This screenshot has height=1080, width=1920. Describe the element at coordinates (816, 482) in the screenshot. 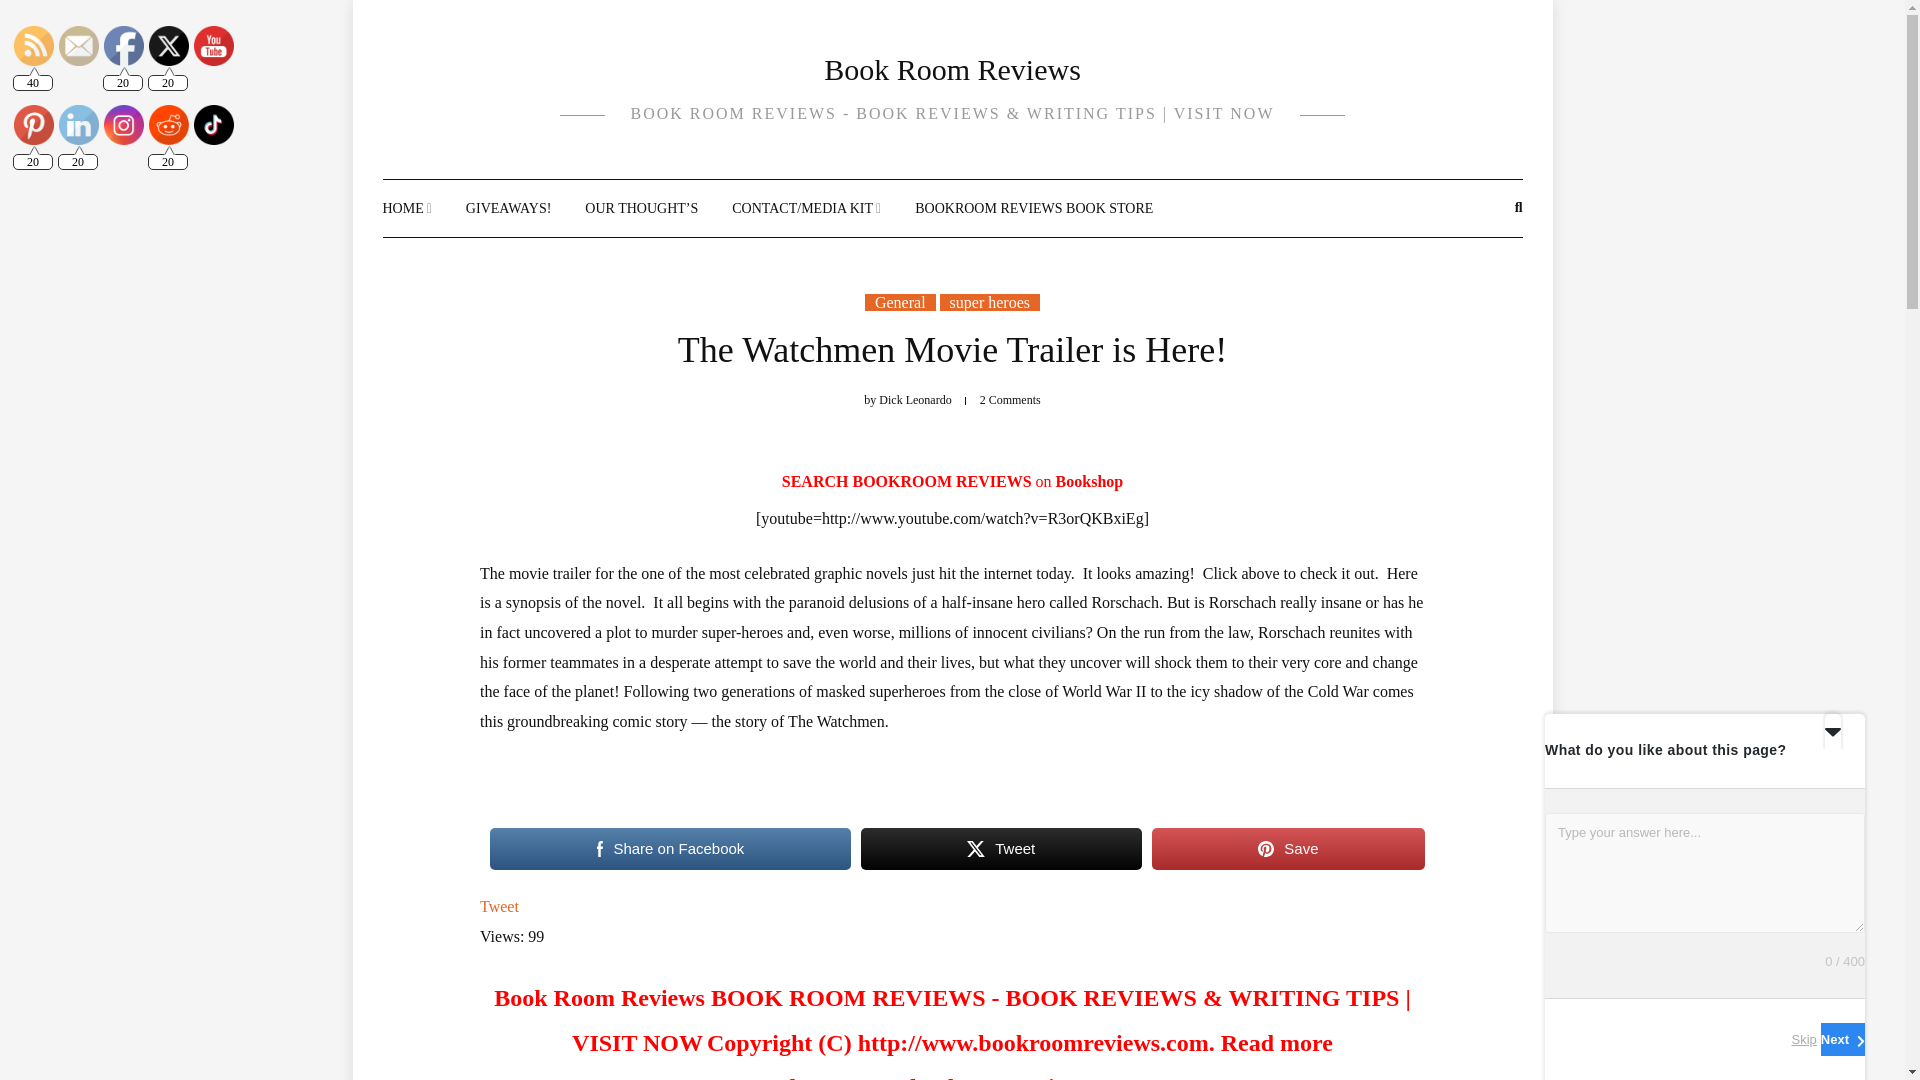

I see `SEARCH` at that location.